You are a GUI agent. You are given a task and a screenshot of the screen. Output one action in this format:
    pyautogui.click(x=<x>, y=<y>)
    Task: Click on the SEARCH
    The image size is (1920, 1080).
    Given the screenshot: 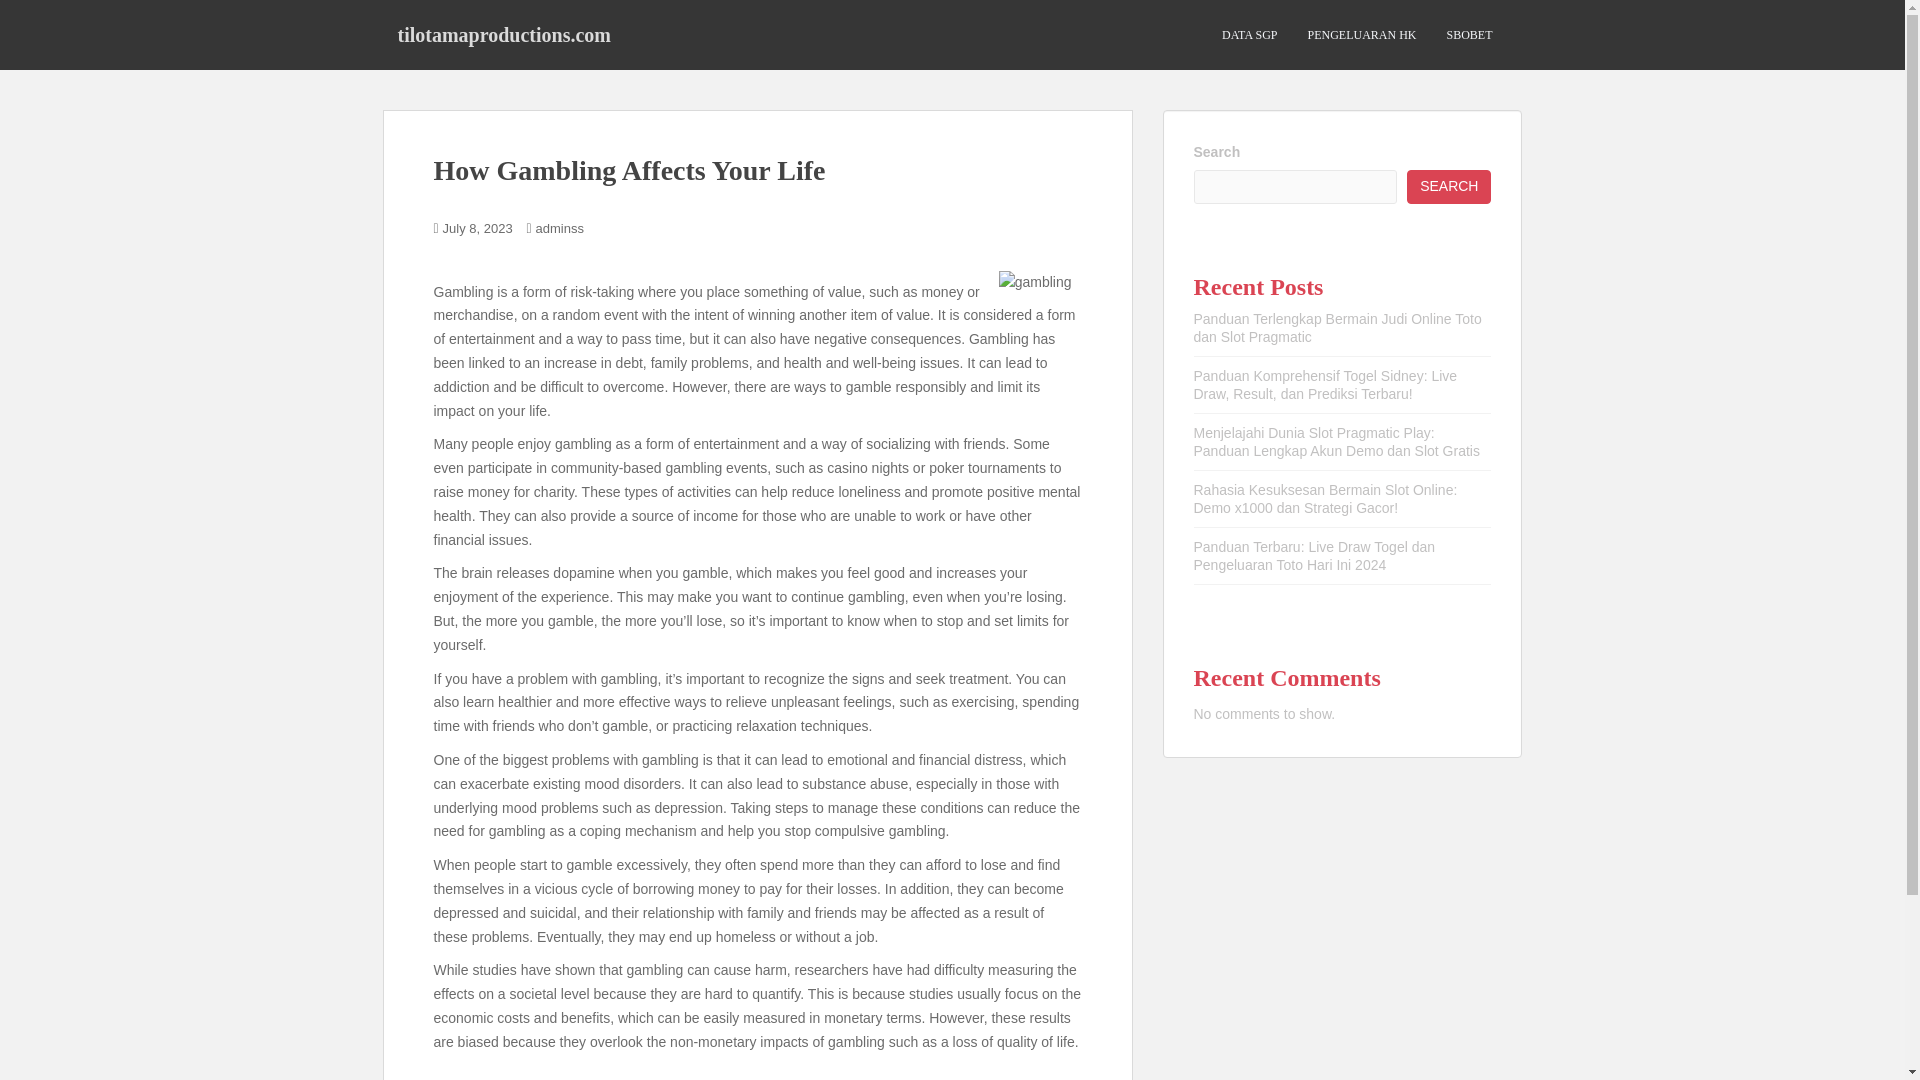 What is the action you would take?
    pyautogui.click(x=1449, y=186)
    